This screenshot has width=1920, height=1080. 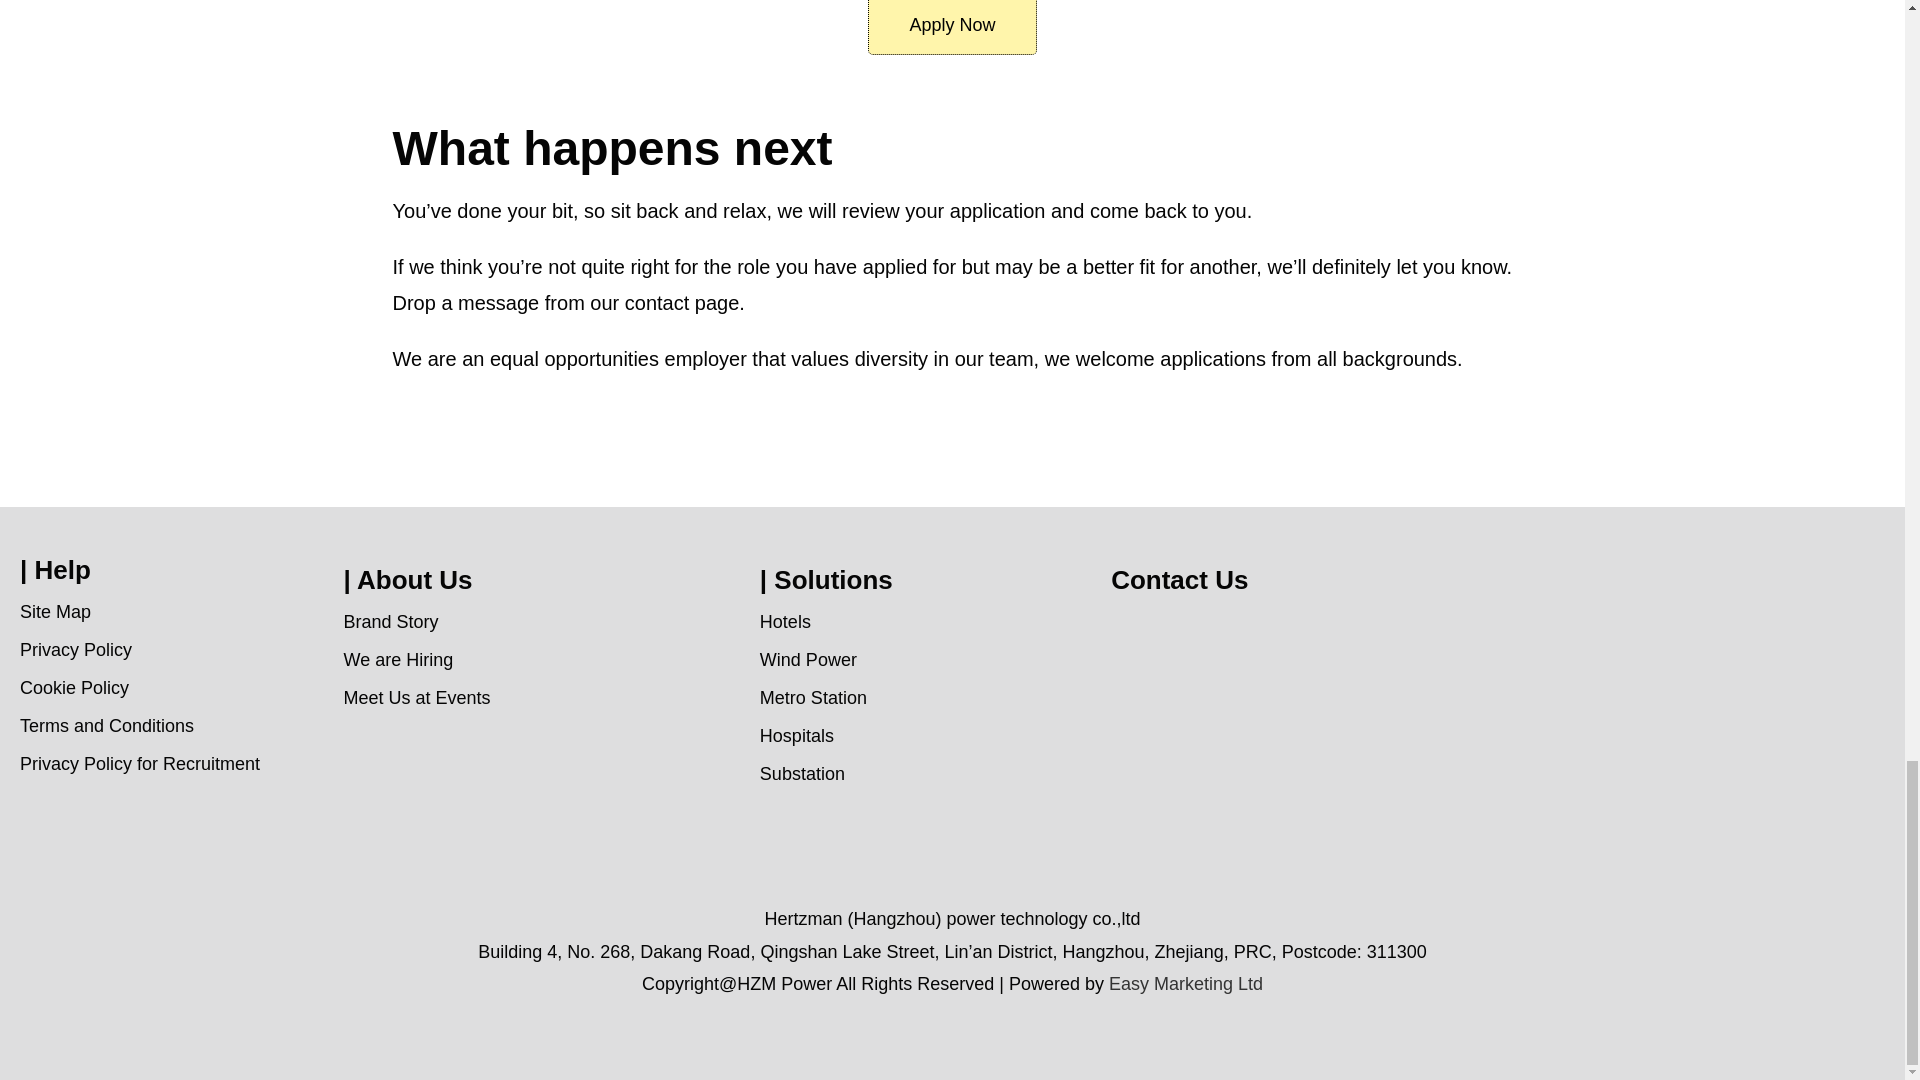 I want to click on Easy Marketing Ltd, so click(x=1186, y=984).